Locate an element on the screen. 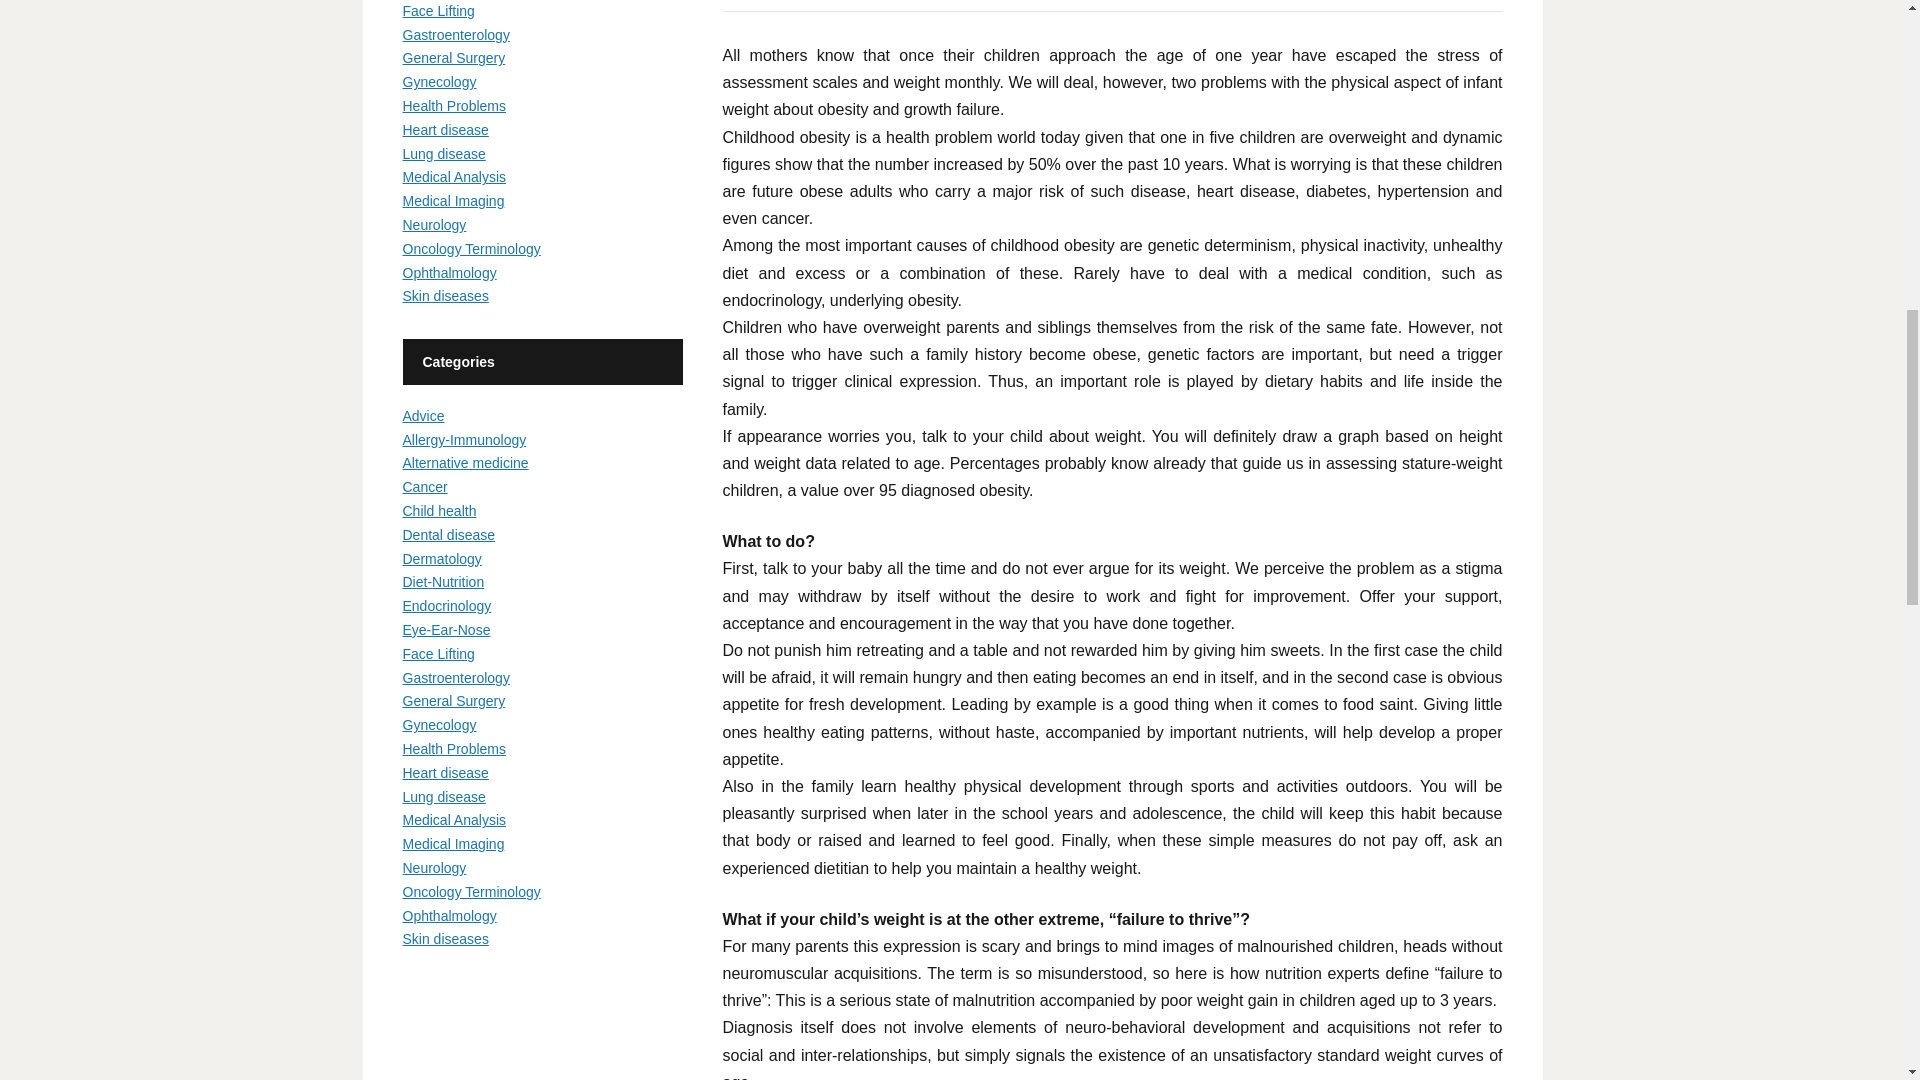 The image size is (1920, 1080). Gastroenterology is located at coordinates (454, 35).